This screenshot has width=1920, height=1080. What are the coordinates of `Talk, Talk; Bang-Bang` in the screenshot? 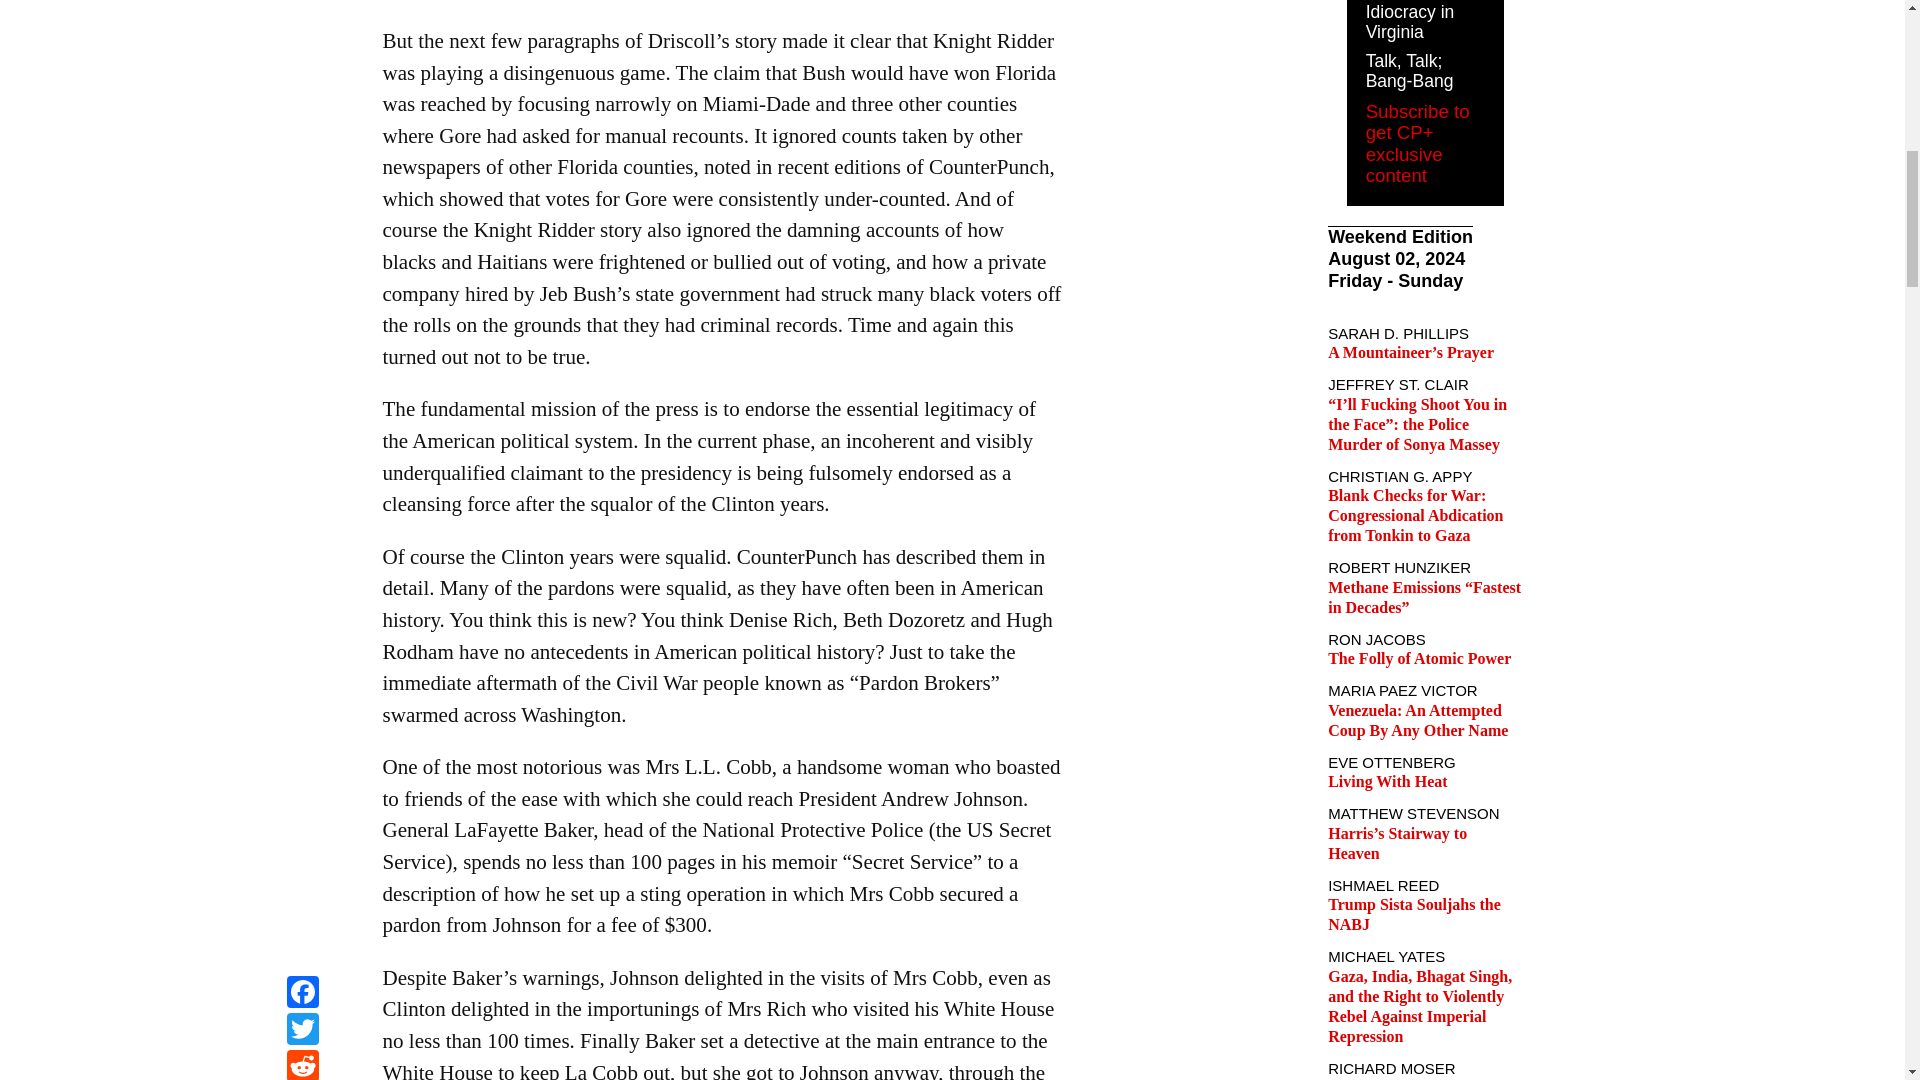 It's located at (1409, 70).